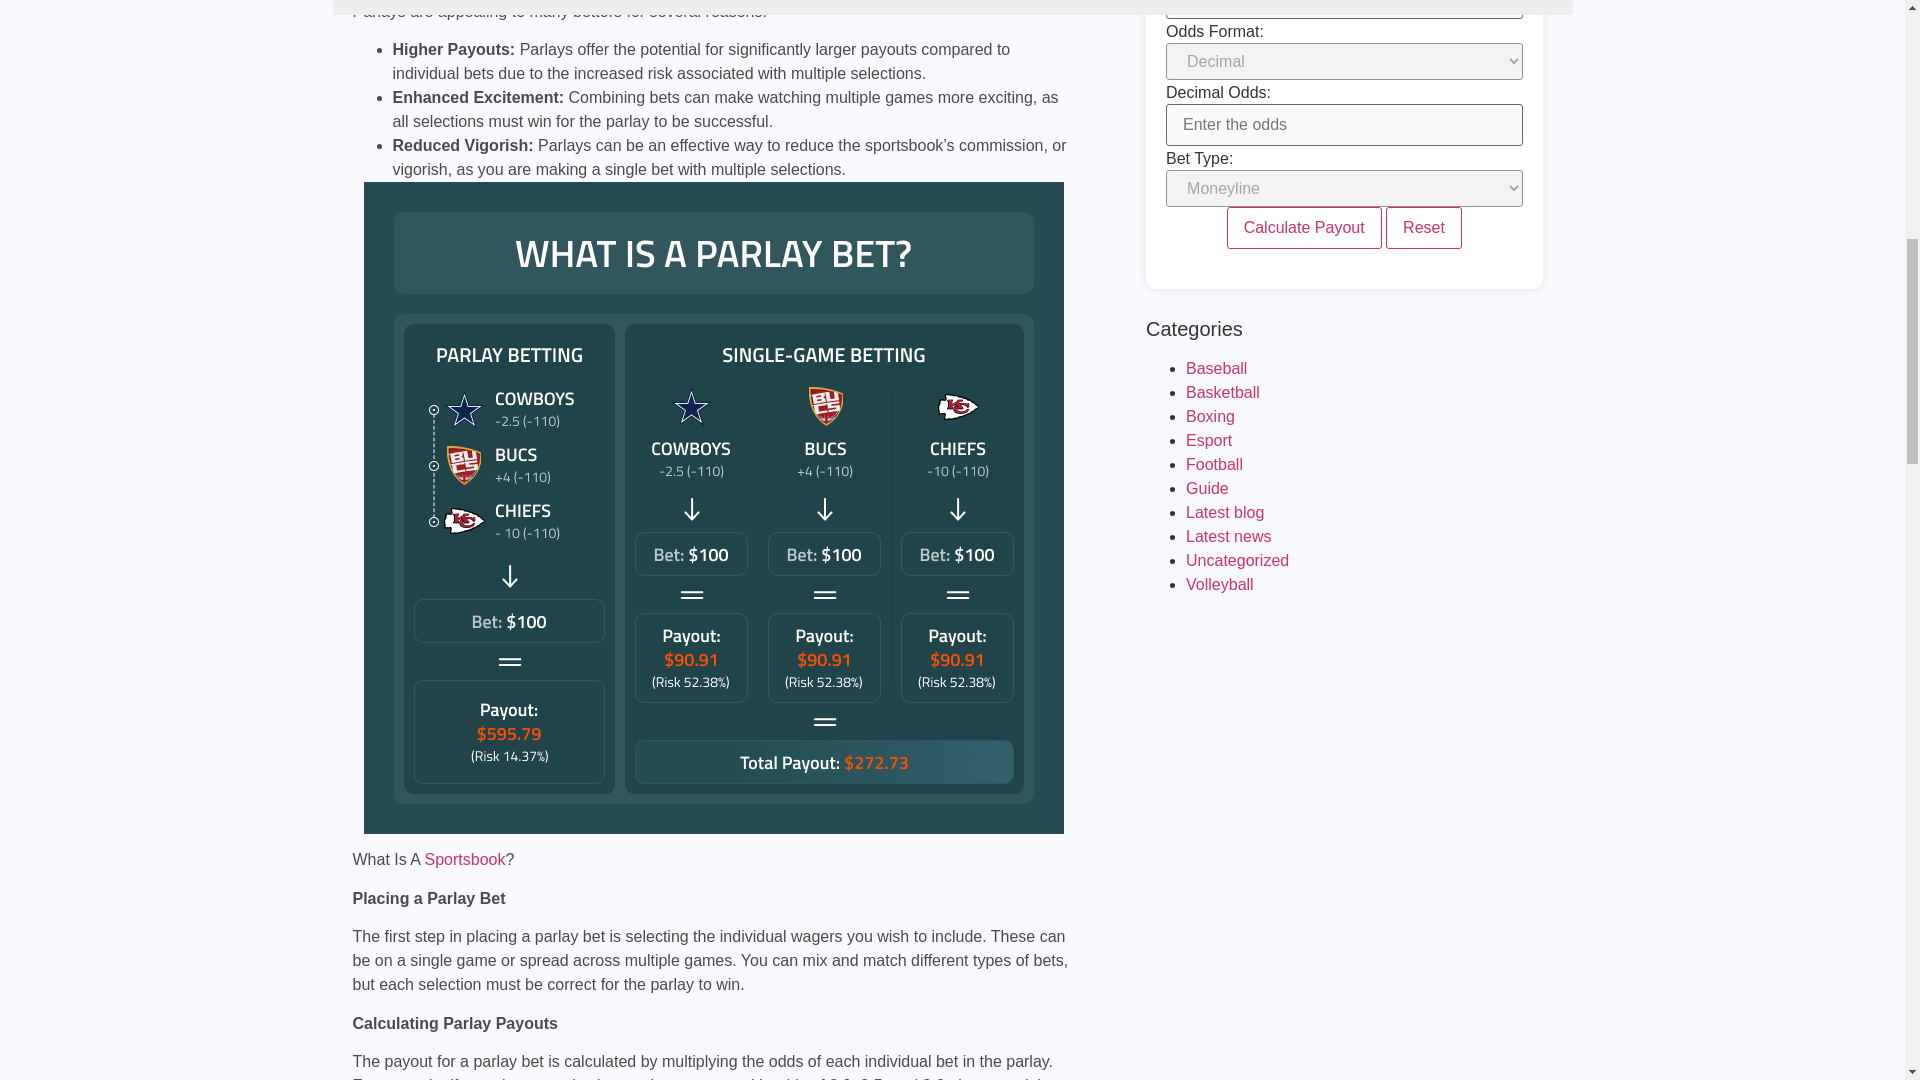  What do you see at coordinates (1237, 560) in the screenshot?
I see `Uncategorized` at bounding box center [1237, 560].